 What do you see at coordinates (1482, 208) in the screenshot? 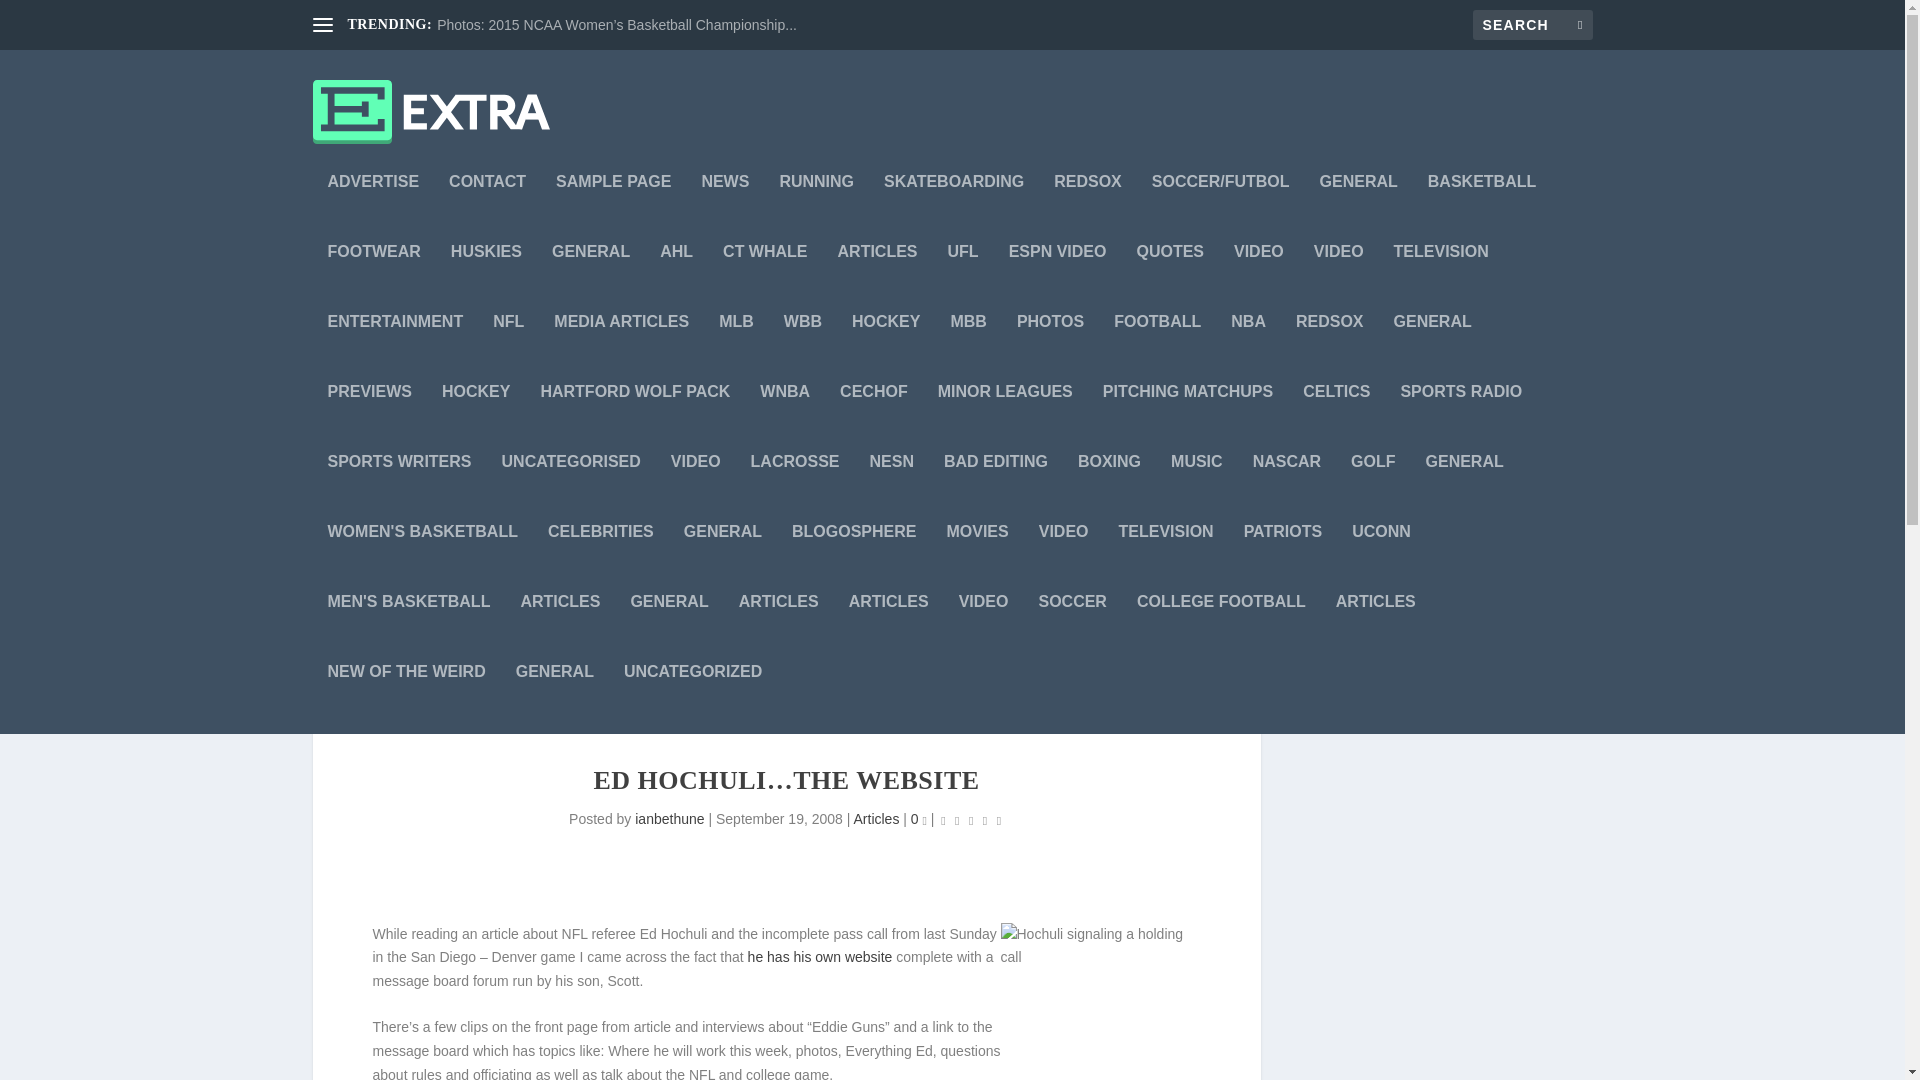
I see `BASKETBALL` at bounding box center [1482, 208].